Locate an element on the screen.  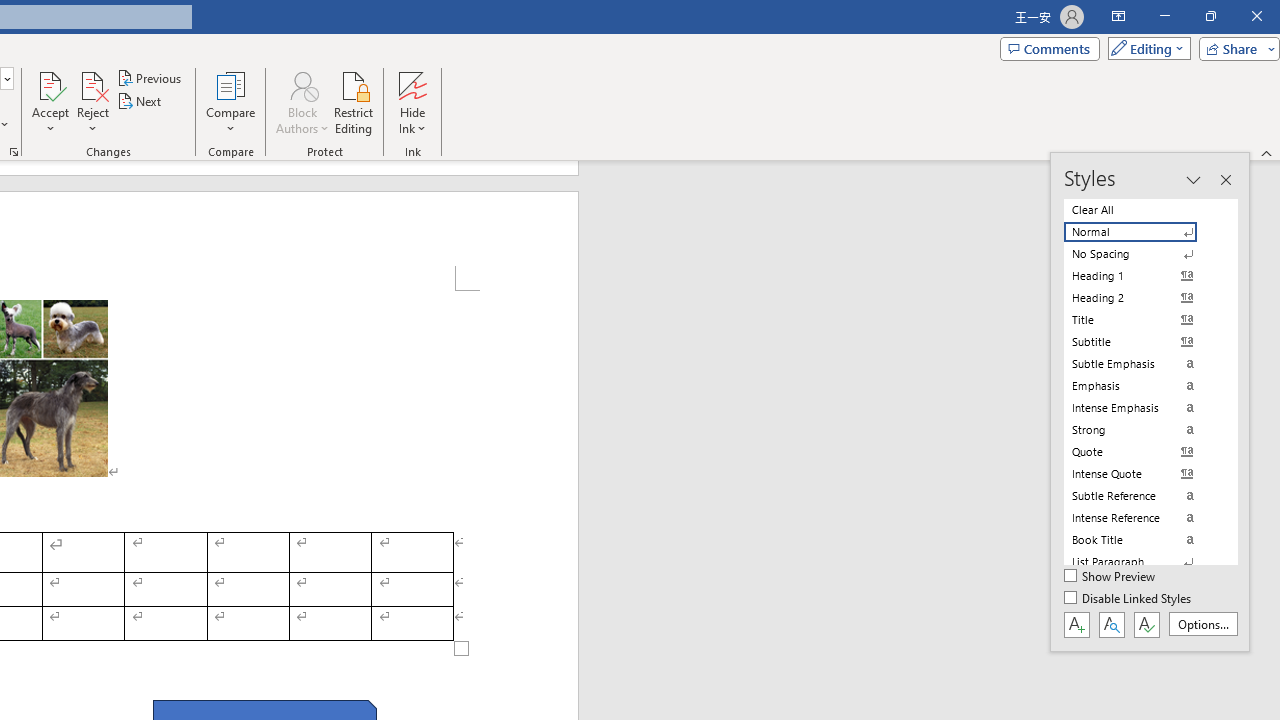
Emphasis is located at coordinates (1142, 386).